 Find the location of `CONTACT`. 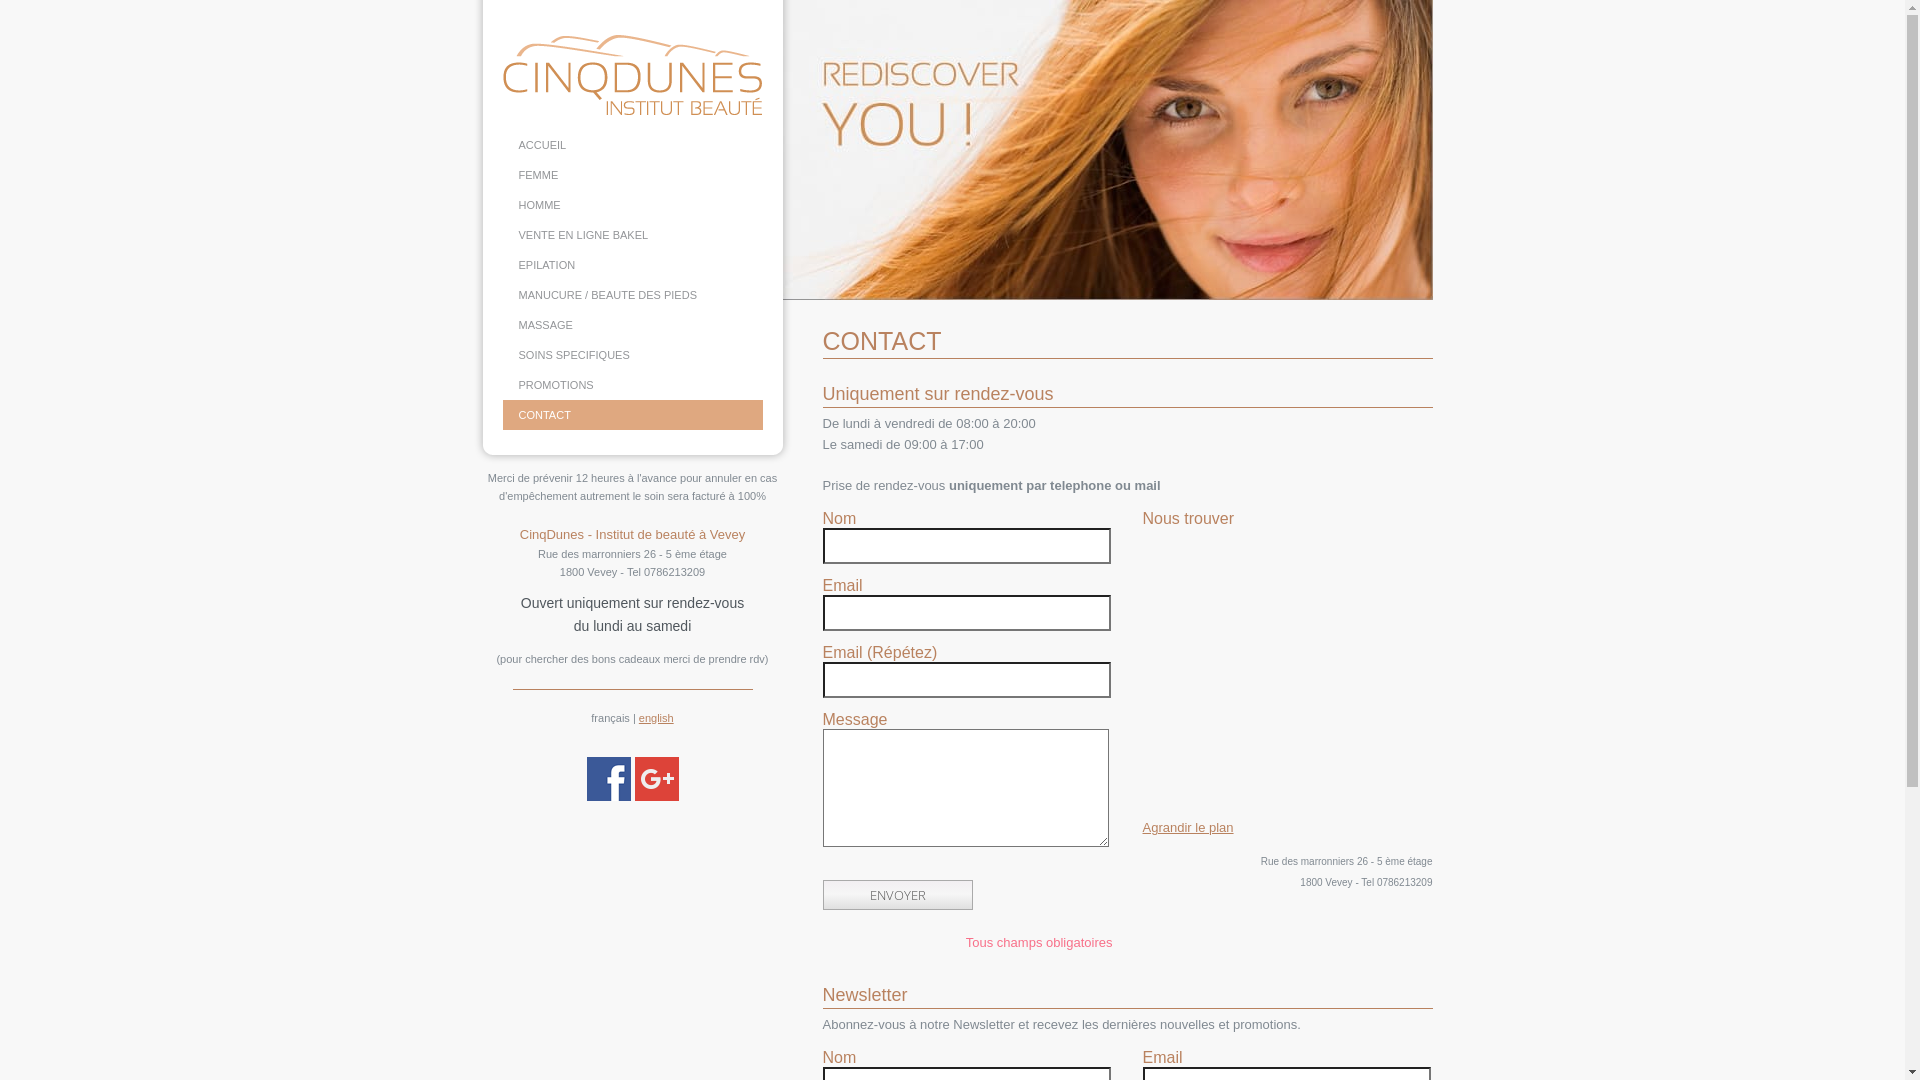

CONTACT is located at coordinates (632, 415).